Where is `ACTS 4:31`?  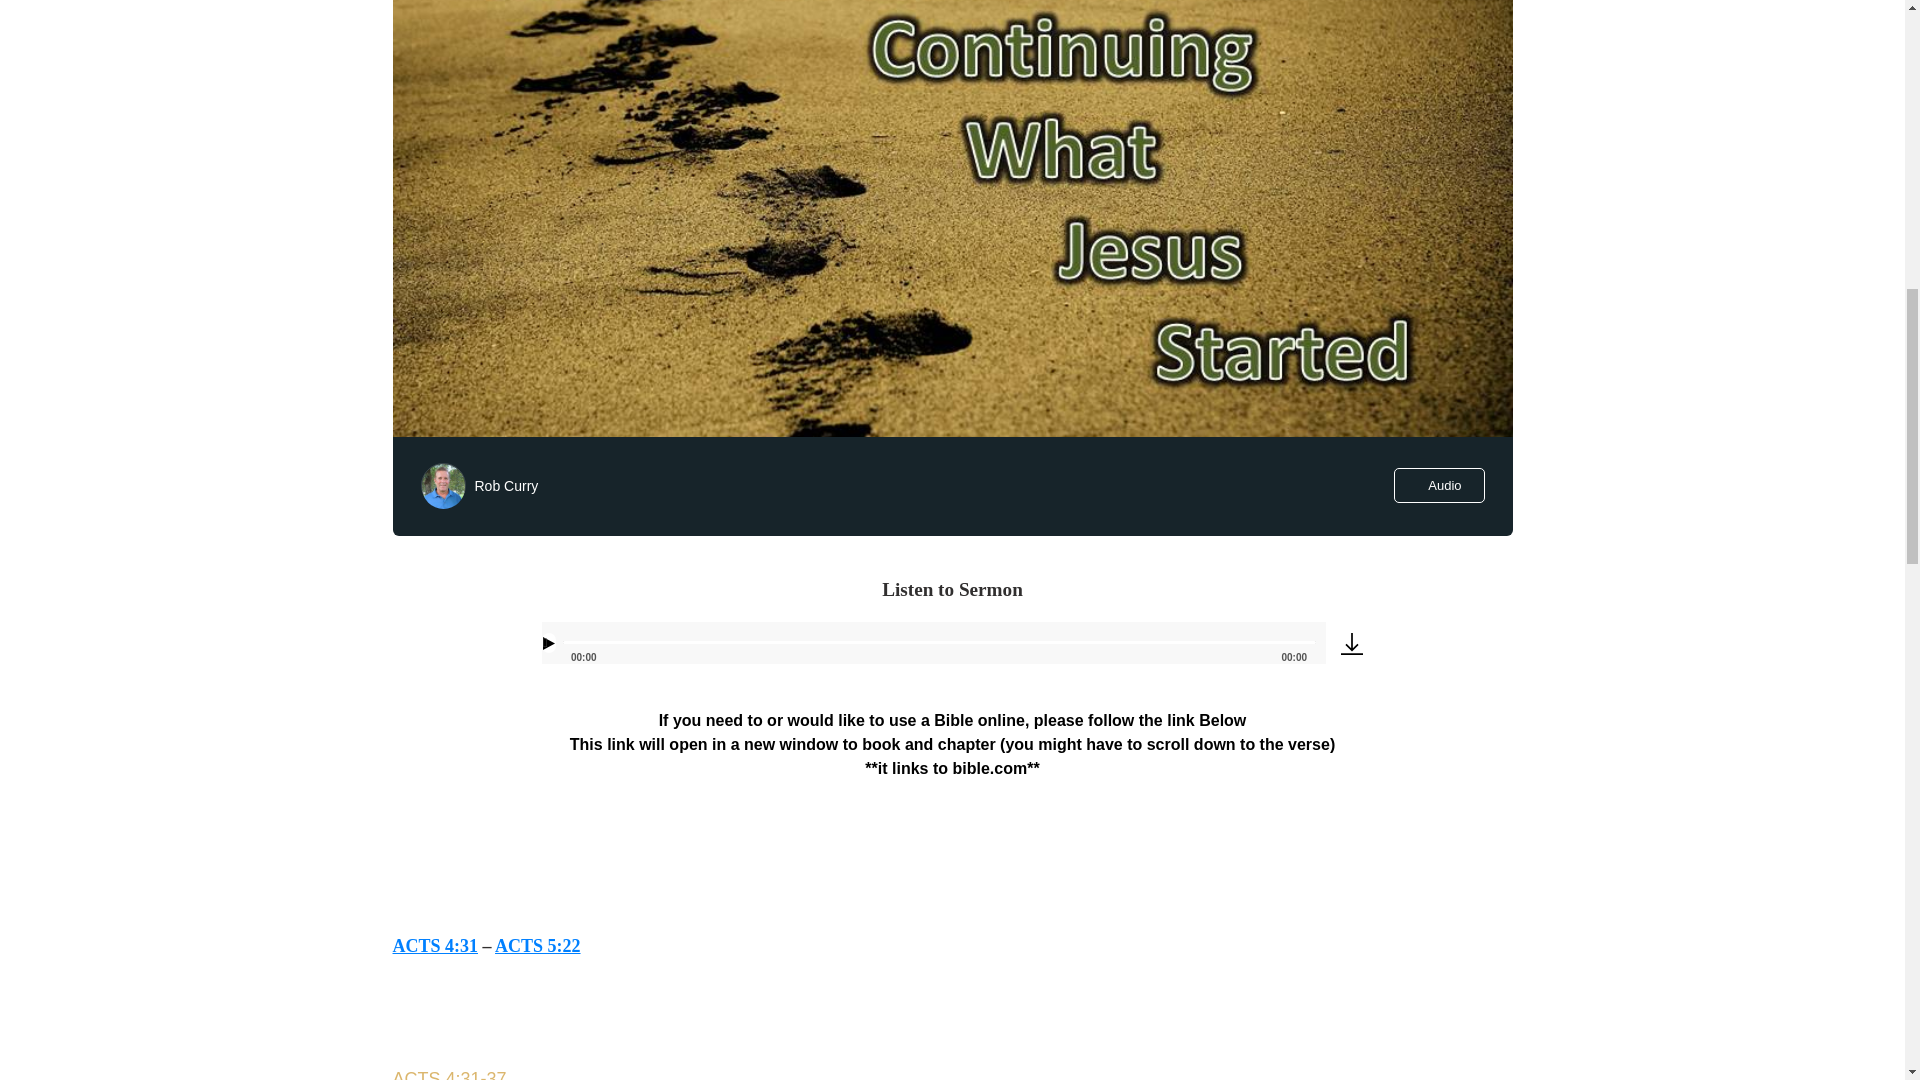
ACTS 4:31 is located at coordinates (434, 946).